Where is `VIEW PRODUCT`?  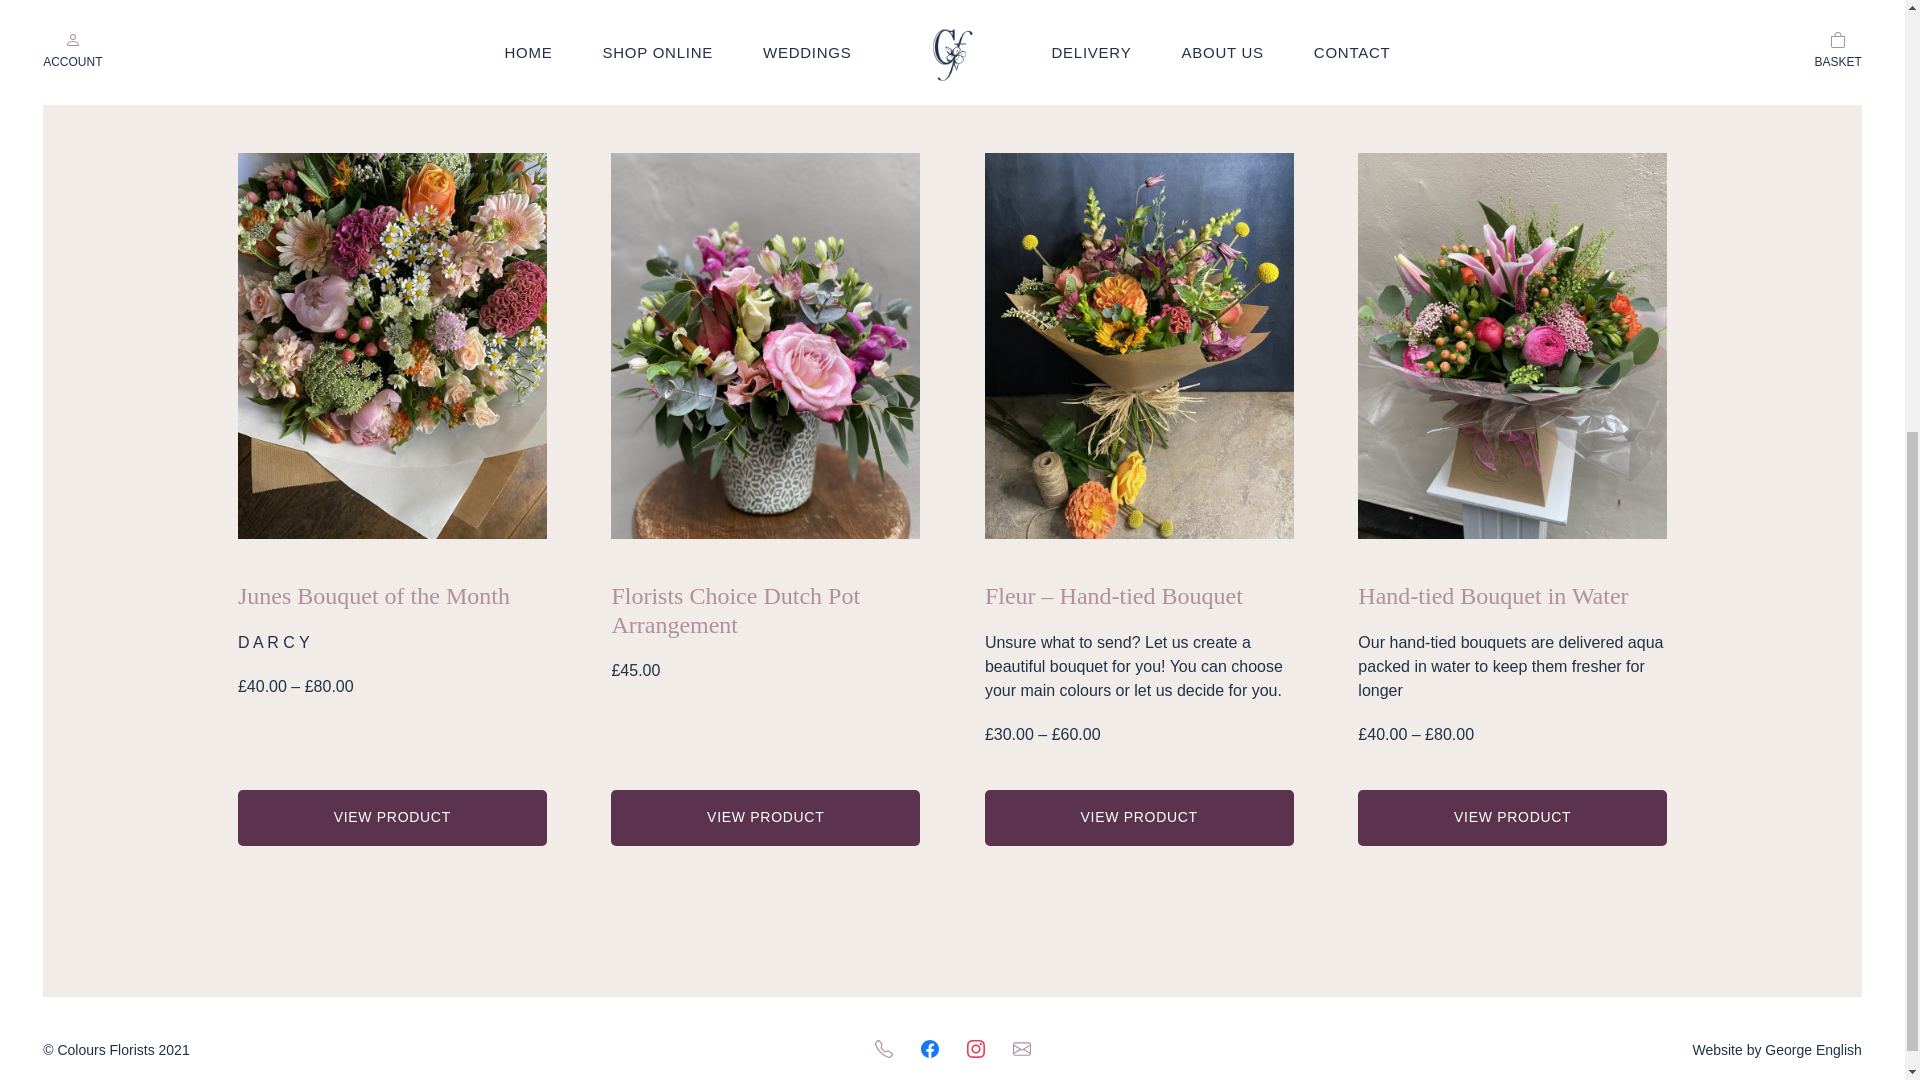
VIEW PRODUCT is located at coordinates (1139, 817).